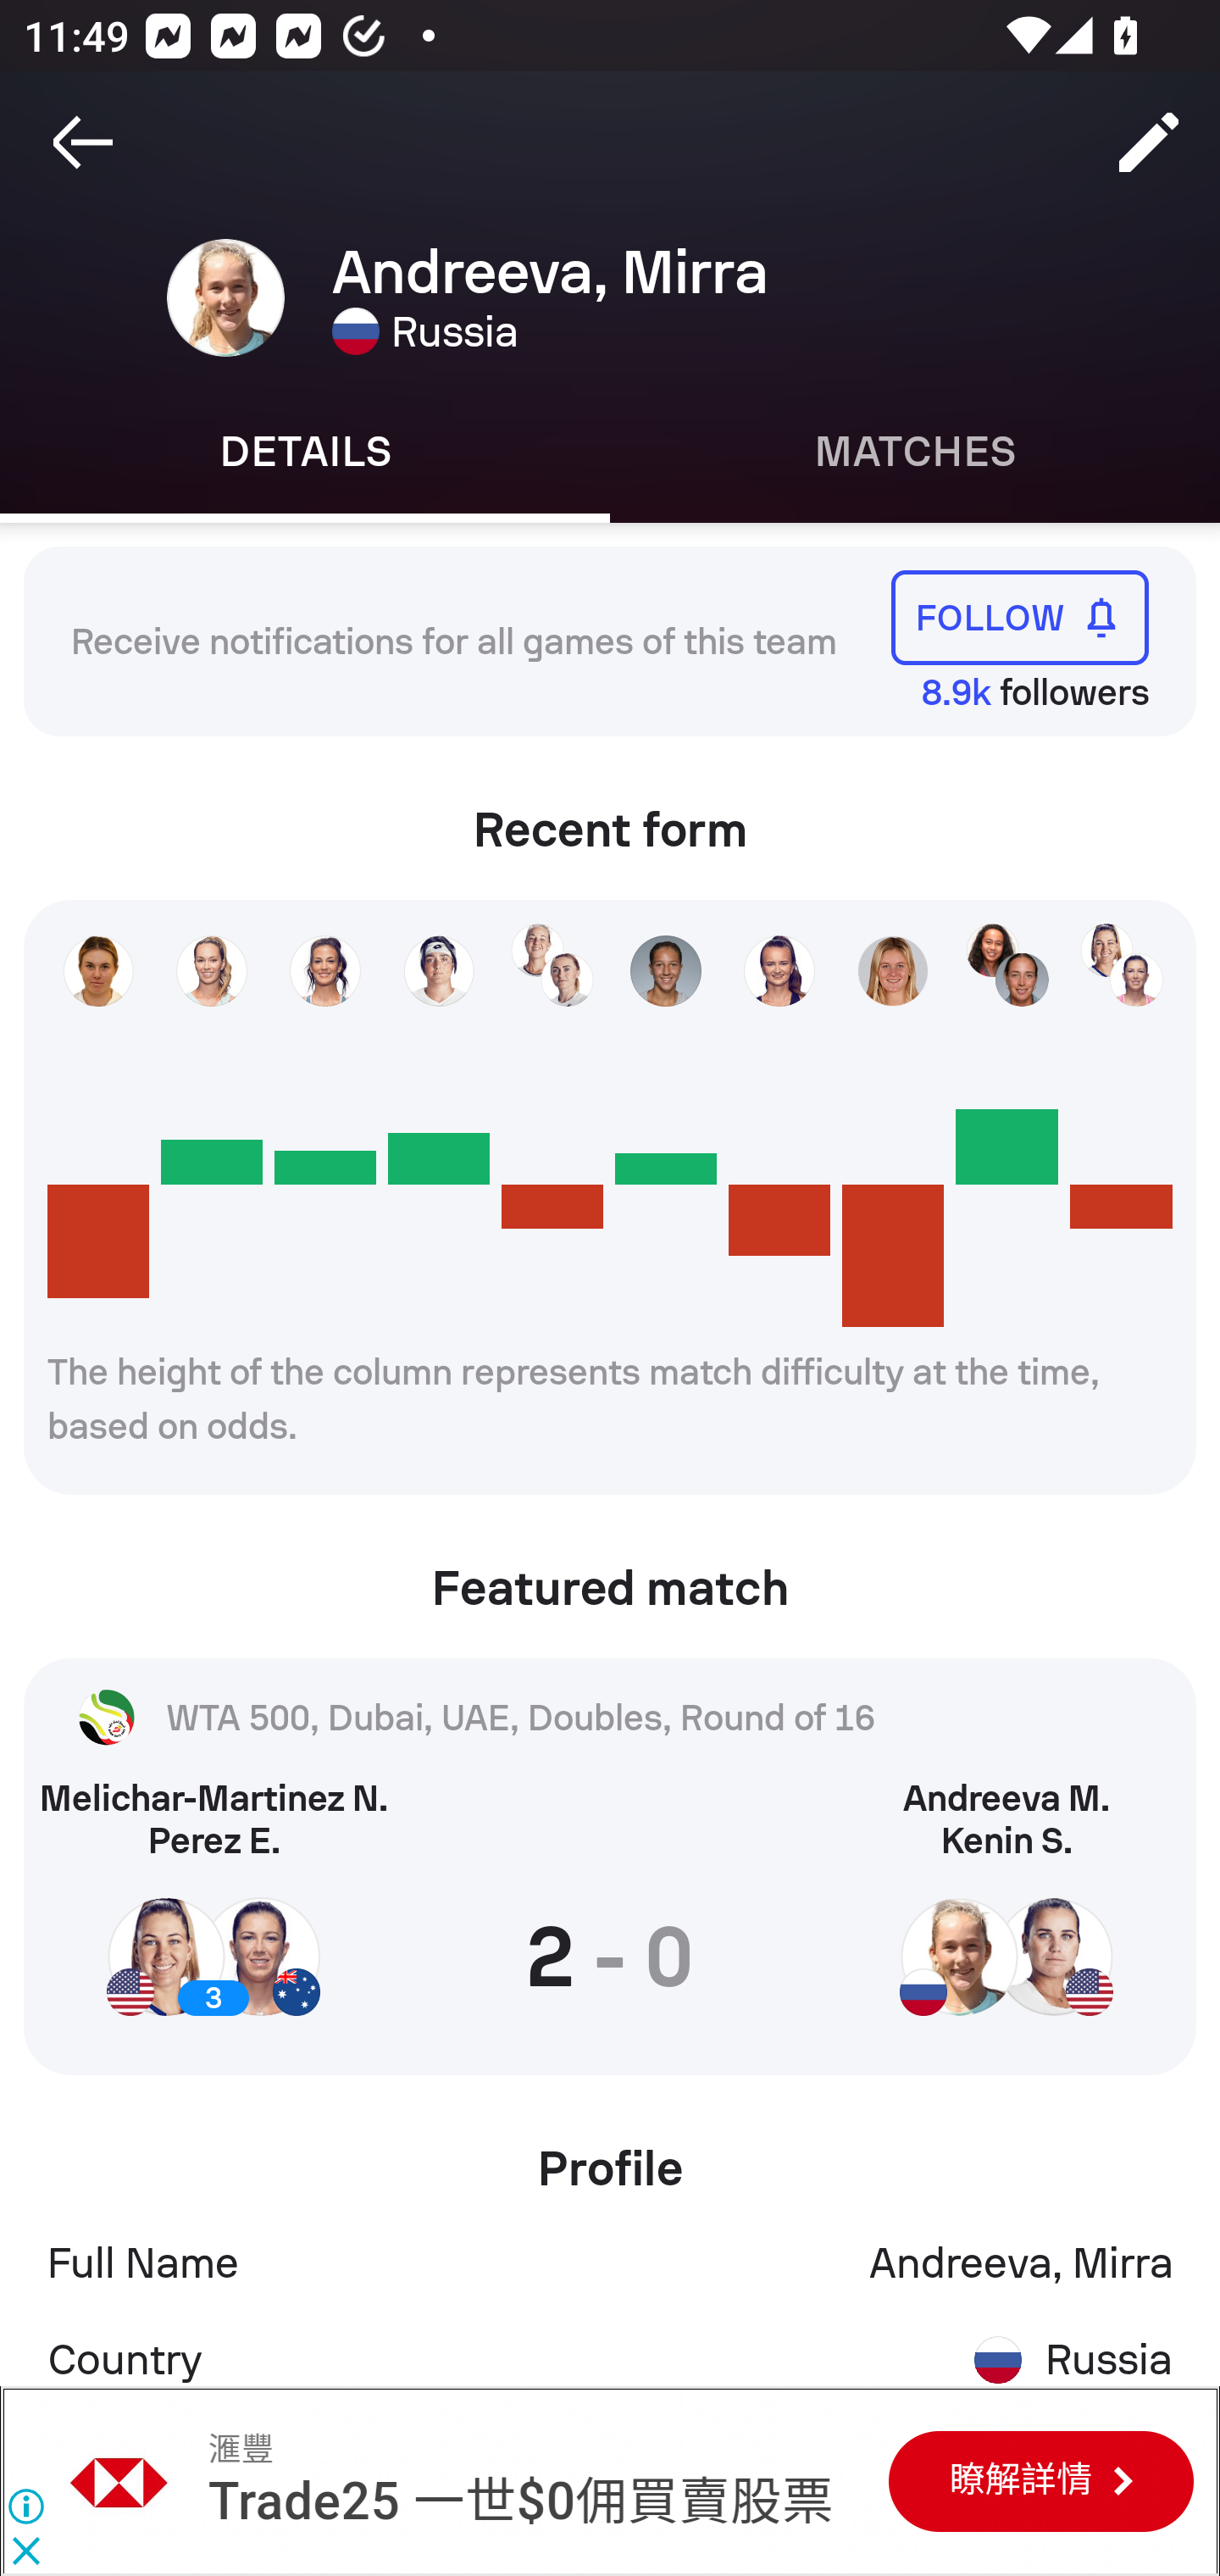 Image resolution: width=1220 pixels, height=2576 pixels. What do you see at coordinates (1149, 142) in the screenshot?
I see `Edit` at bounding box center [1149, 142].